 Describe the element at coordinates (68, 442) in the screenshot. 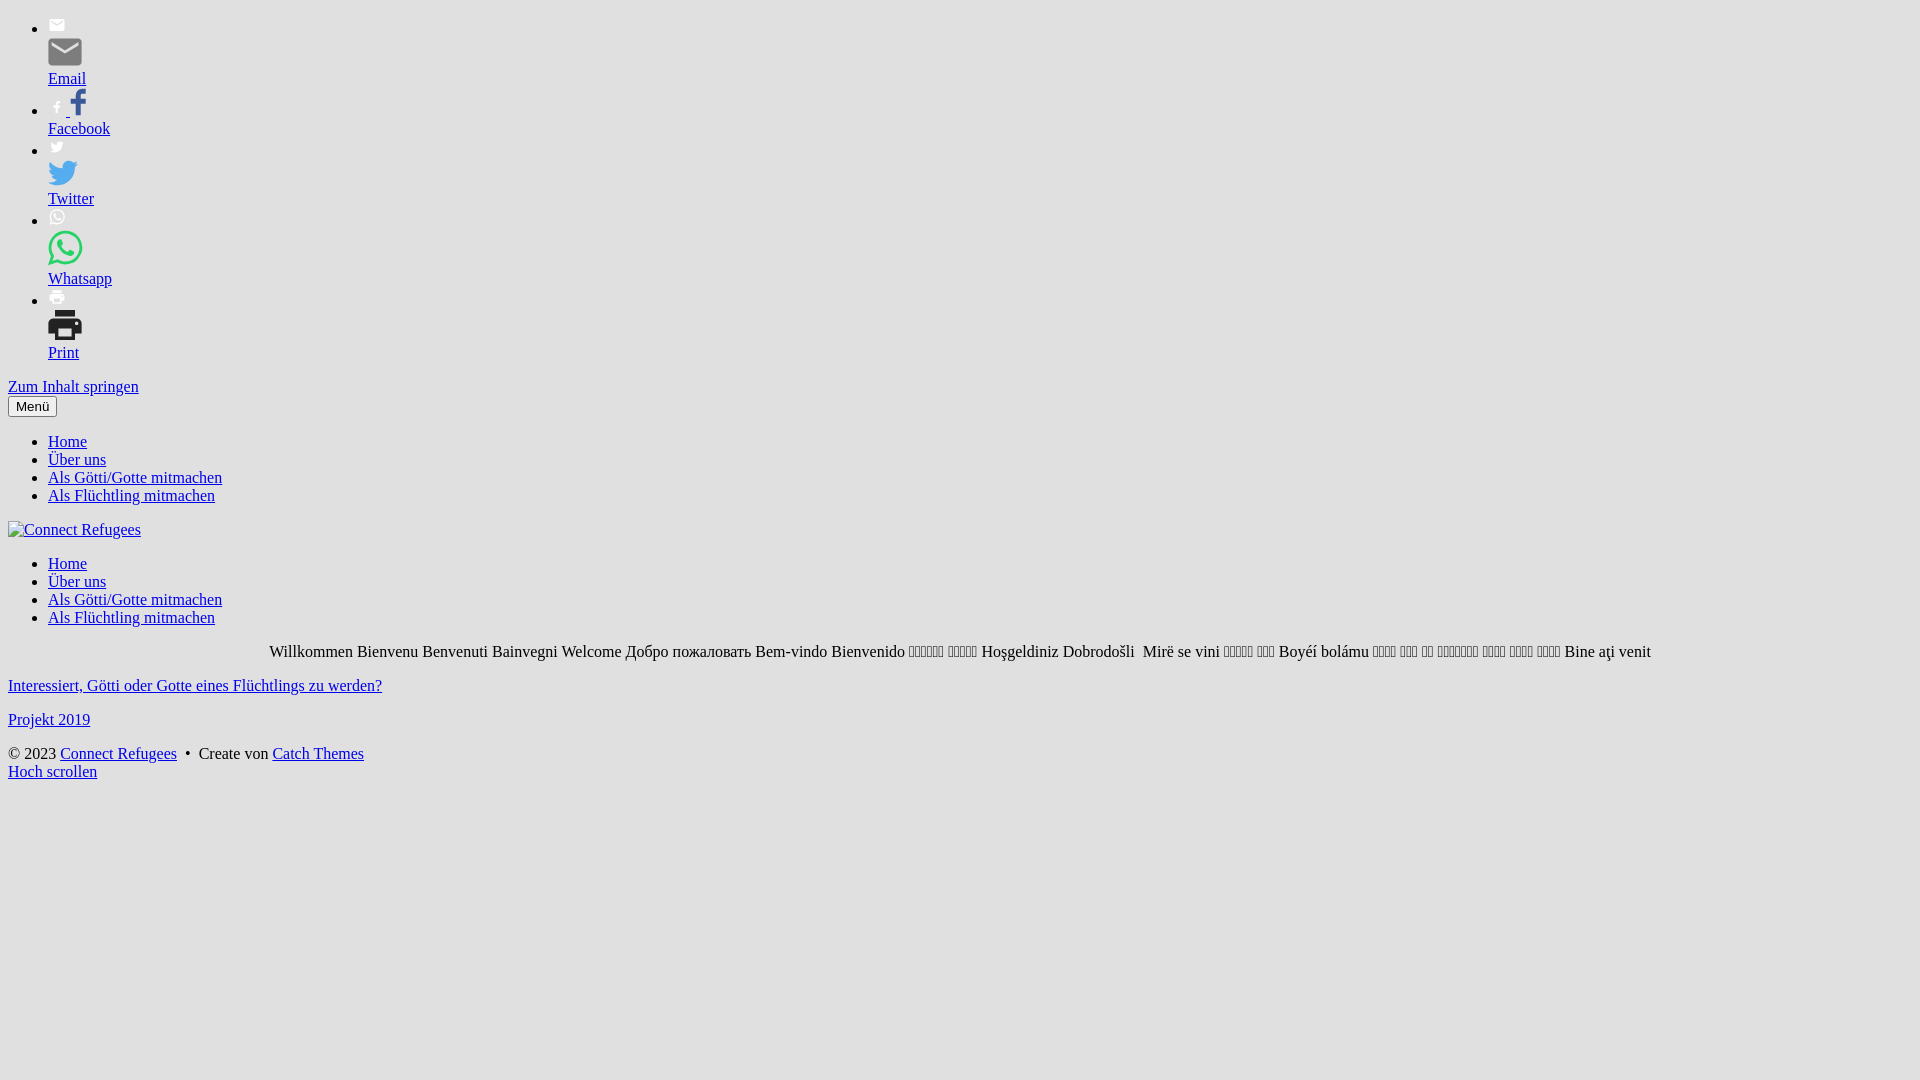

I see `Home` at that location.